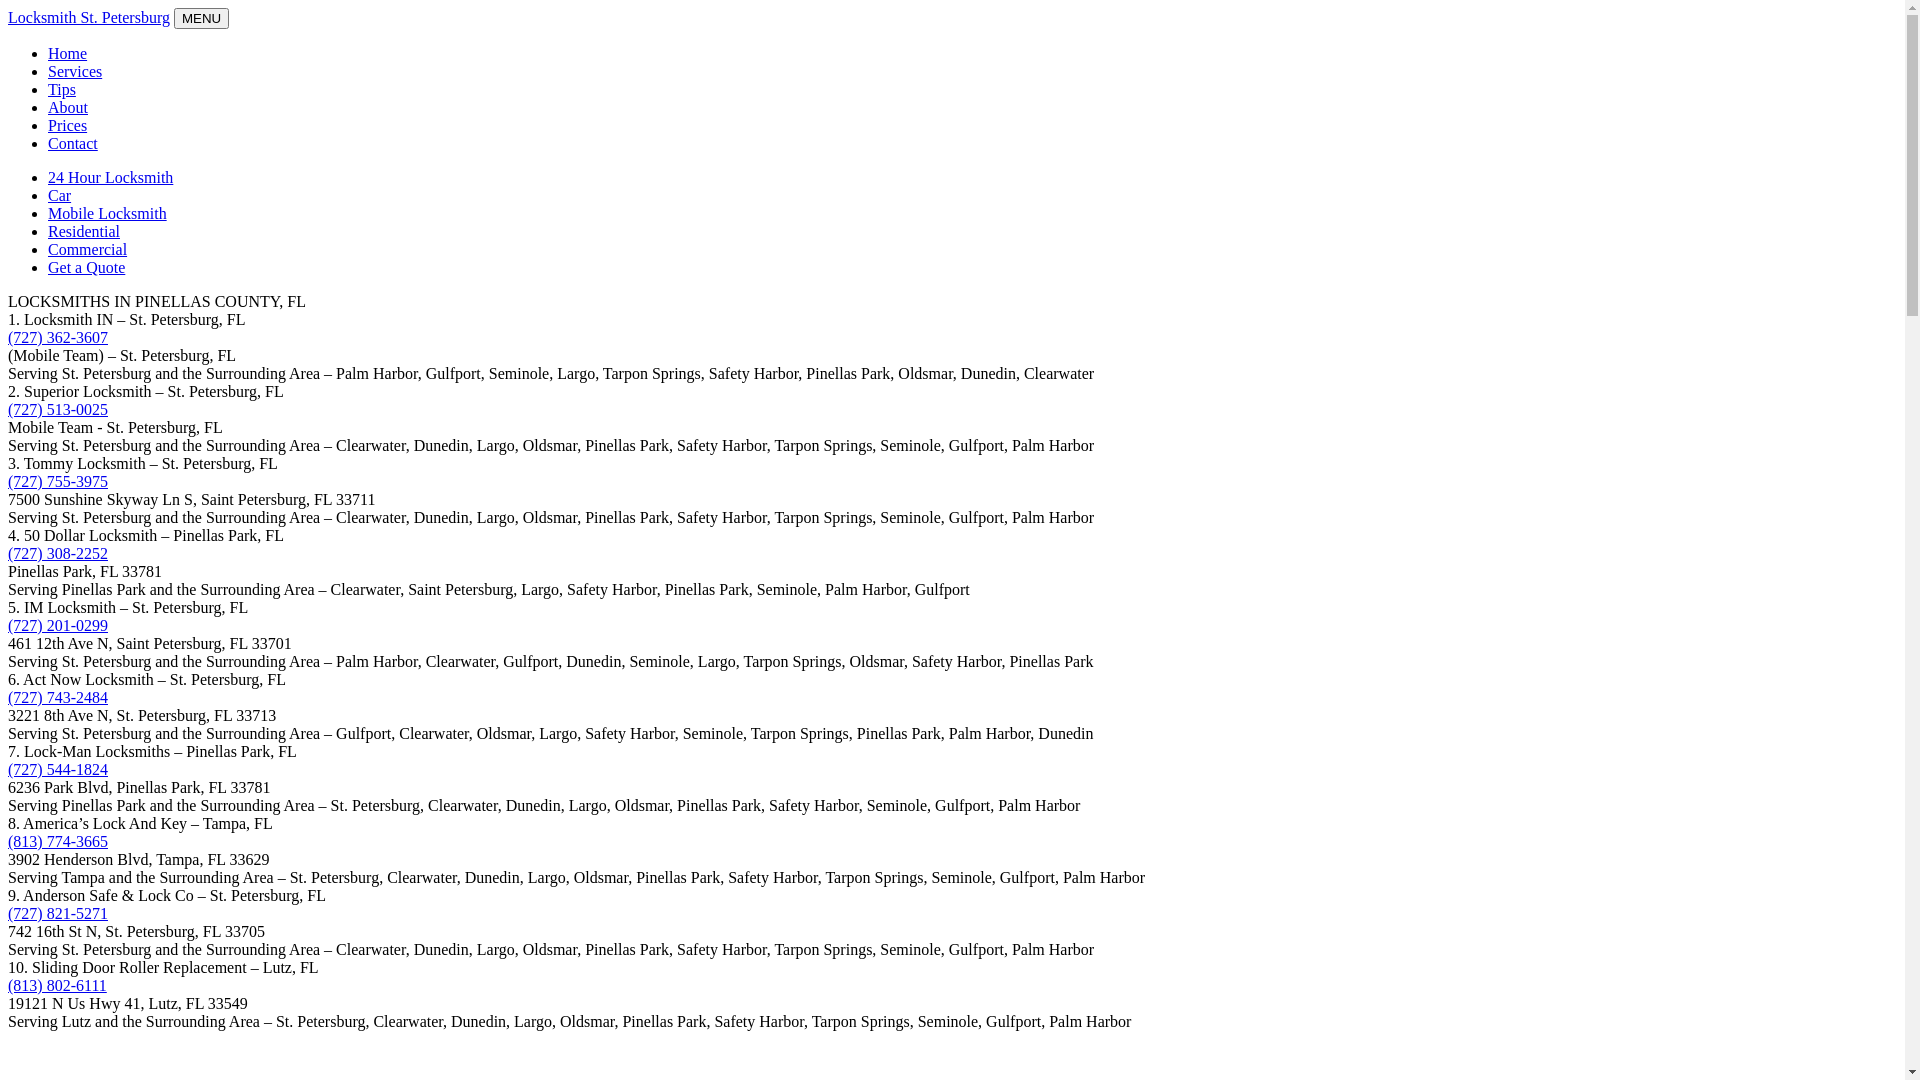 Image resolution: width=1920 pixels, height=1080 pixels. I want to click on Car, so click(60, 195).